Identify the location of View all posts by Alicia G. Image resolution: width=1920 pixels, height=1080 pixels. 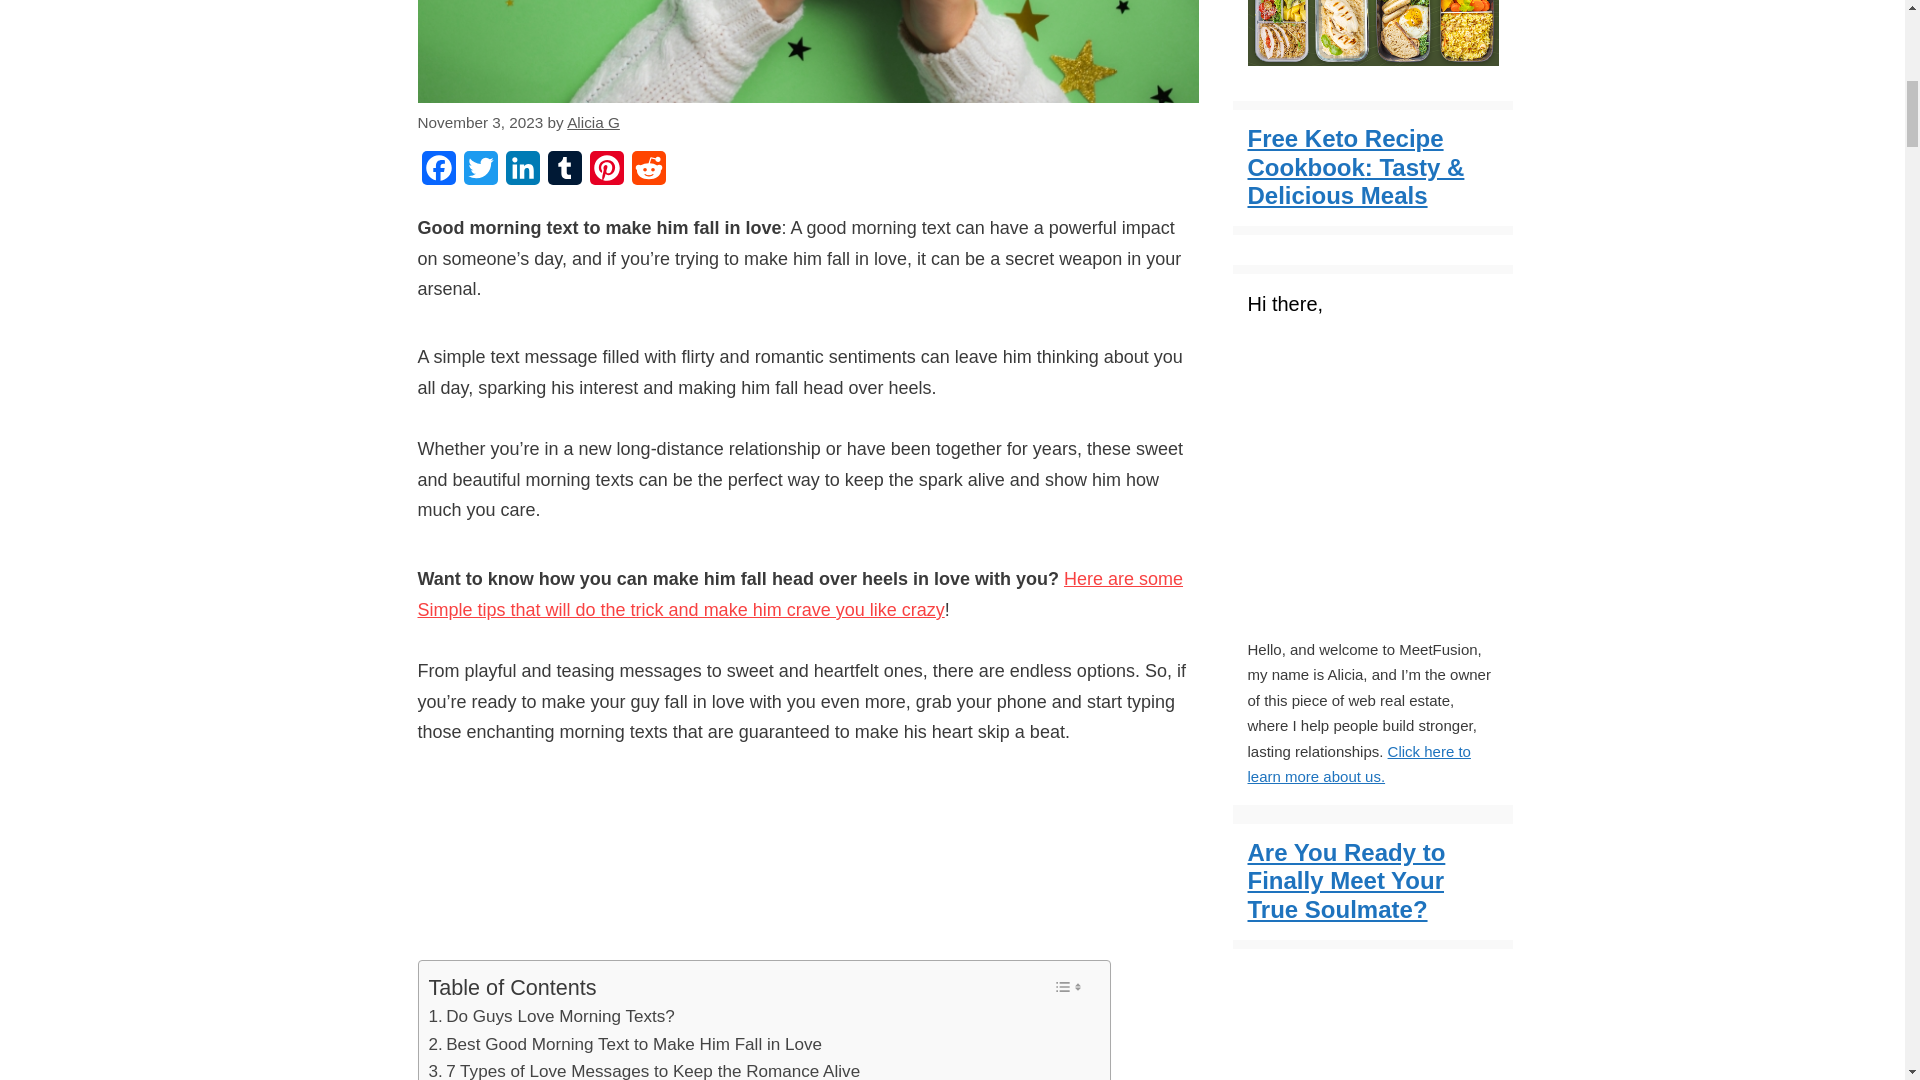
(593, 122).